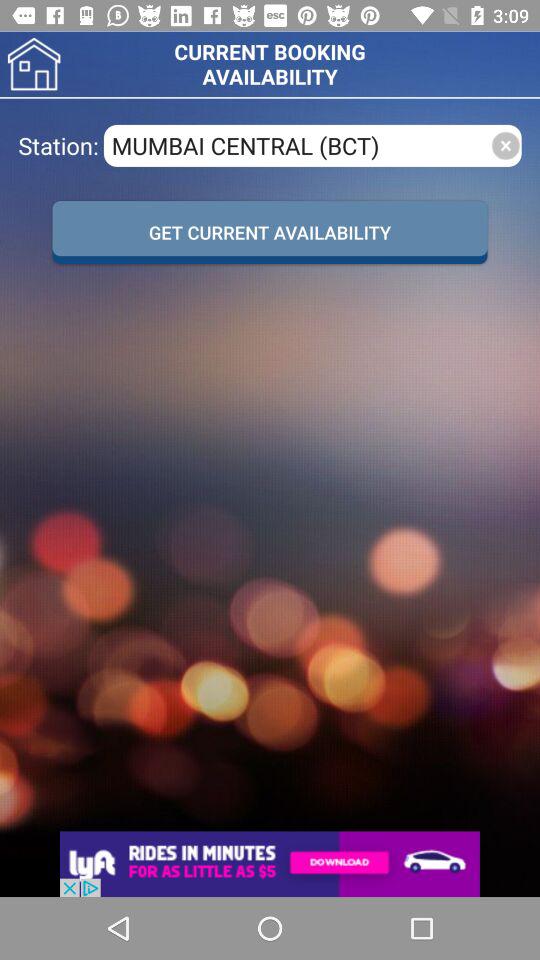  Describe the element at coordinates (506, 146) in the screenshot. I see `cancel` at that location.